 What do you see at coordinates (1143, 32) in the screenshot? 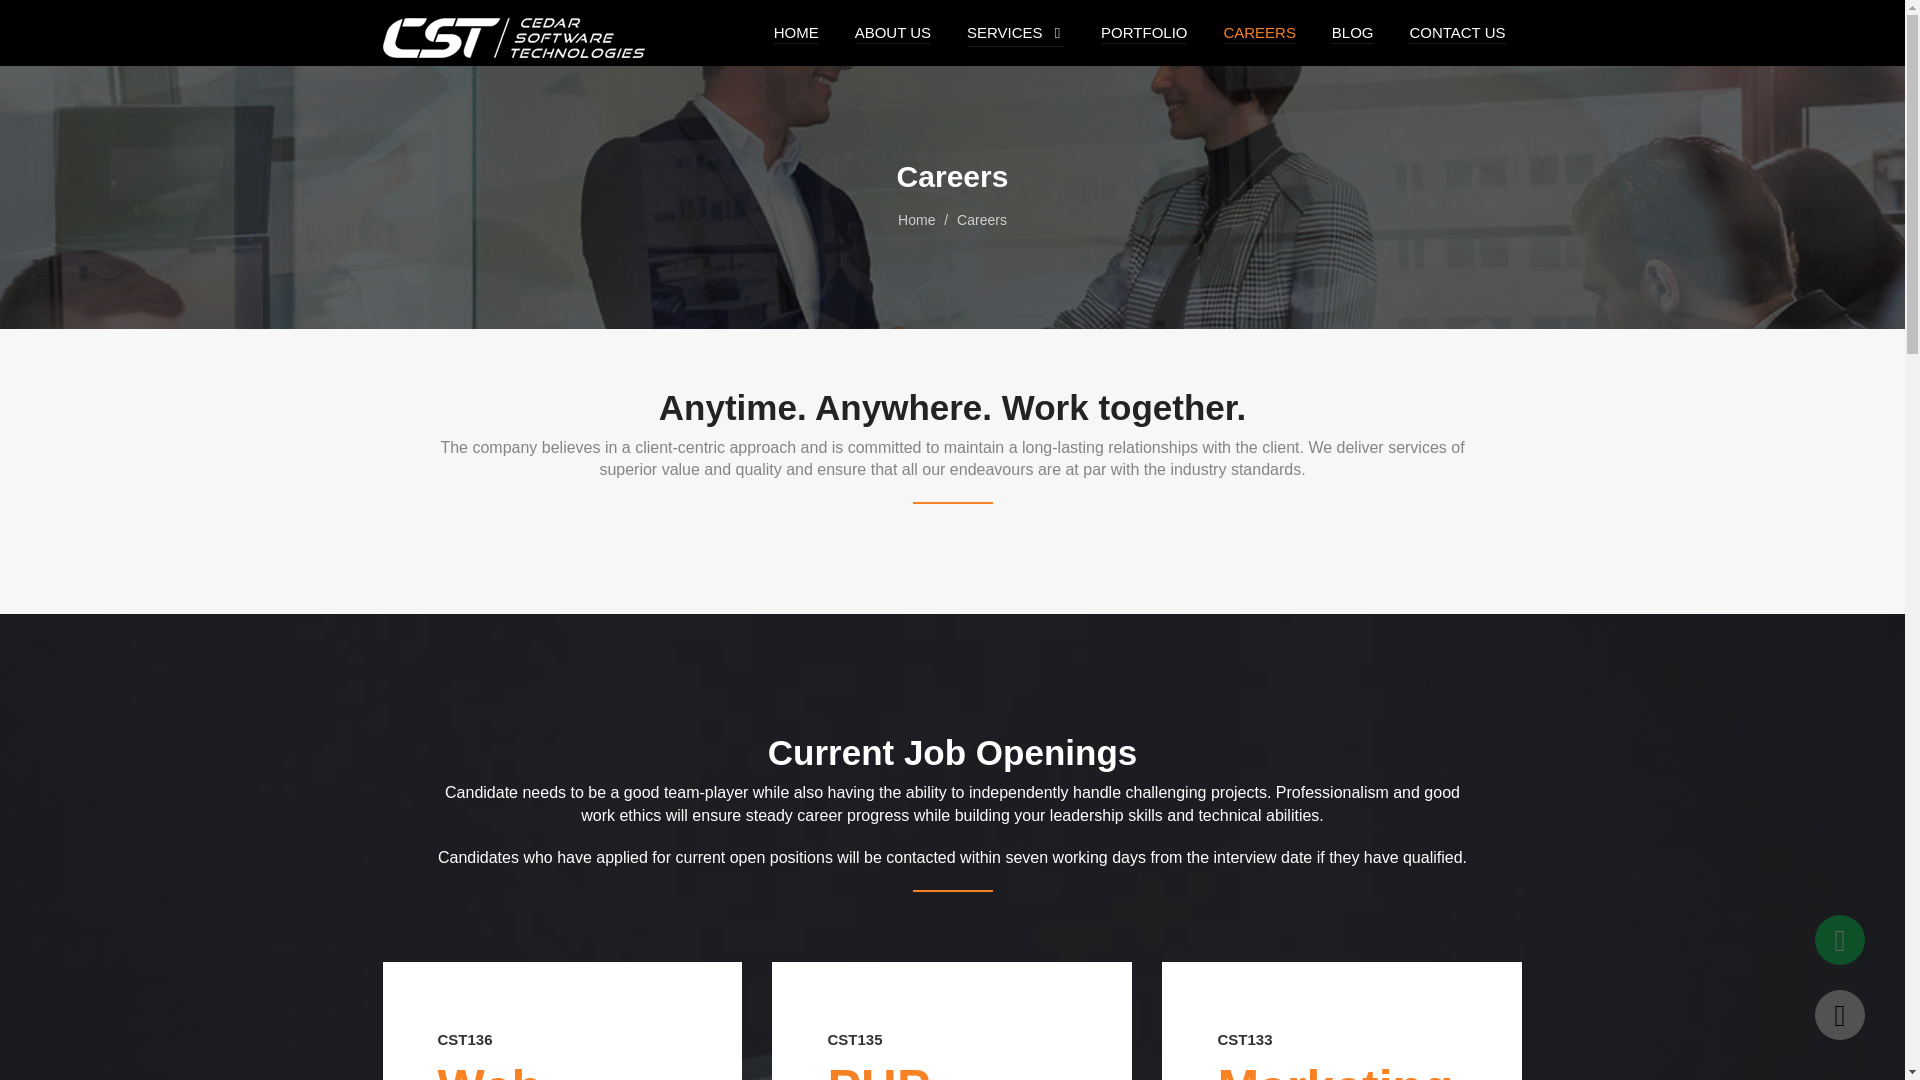
I see `PORTFOLIO` at bounding box center [1143, 32].